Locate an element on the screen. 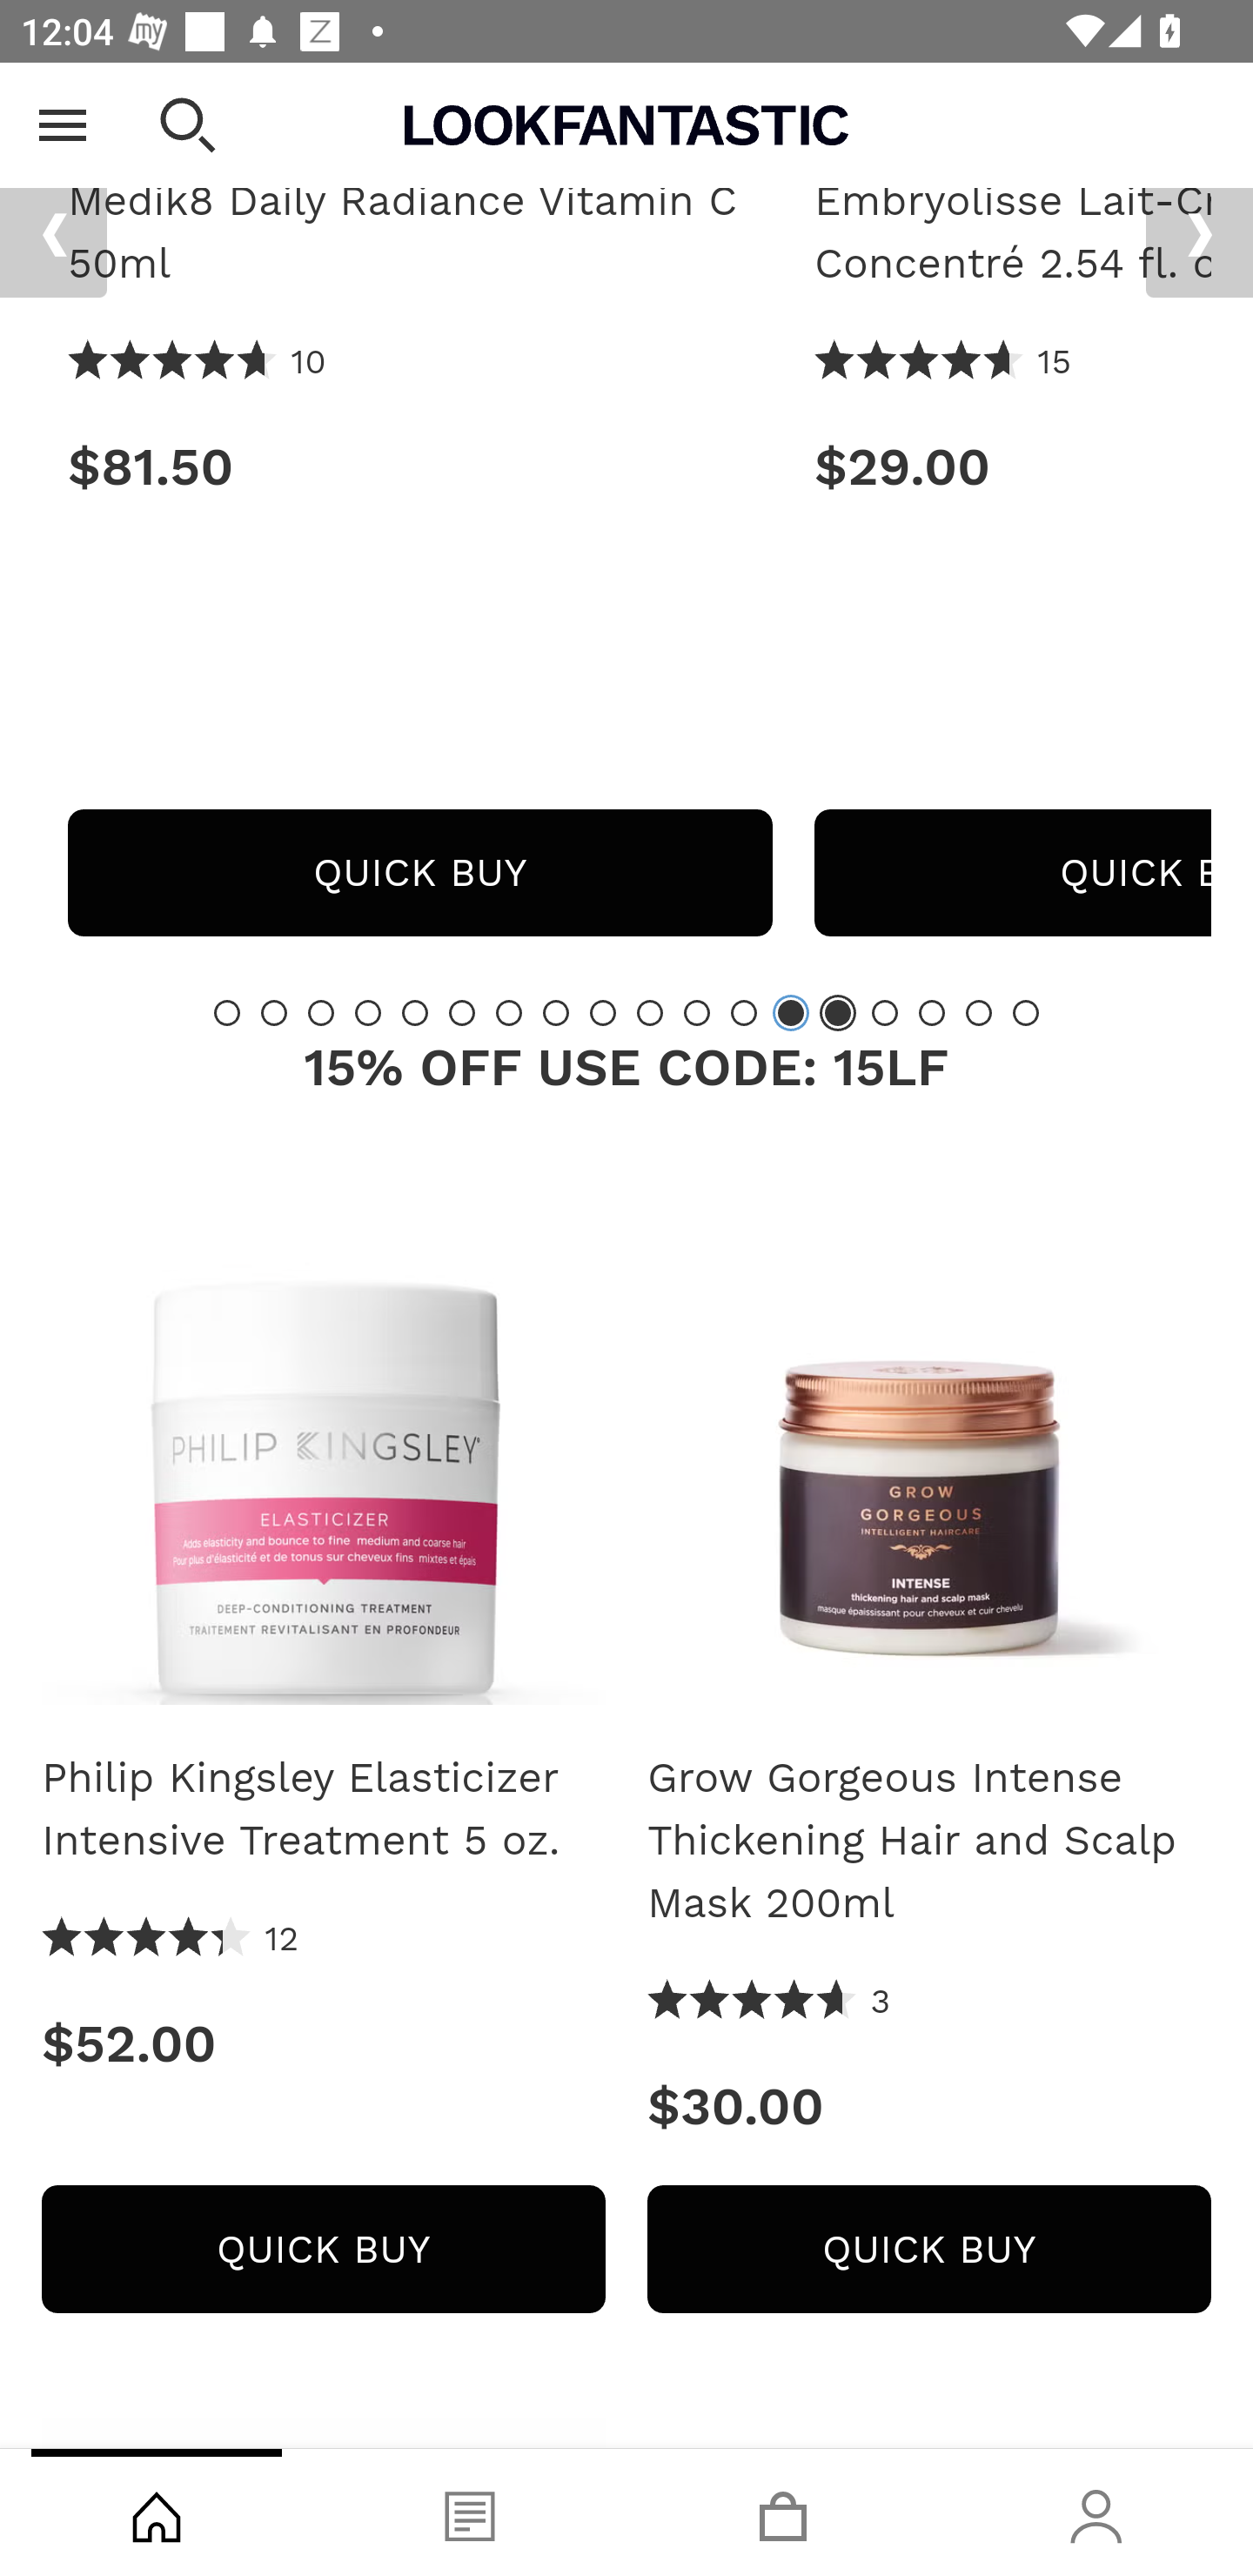 The image size is (1253, 2576). Slide 2 is located at coordinates (273, 1013).